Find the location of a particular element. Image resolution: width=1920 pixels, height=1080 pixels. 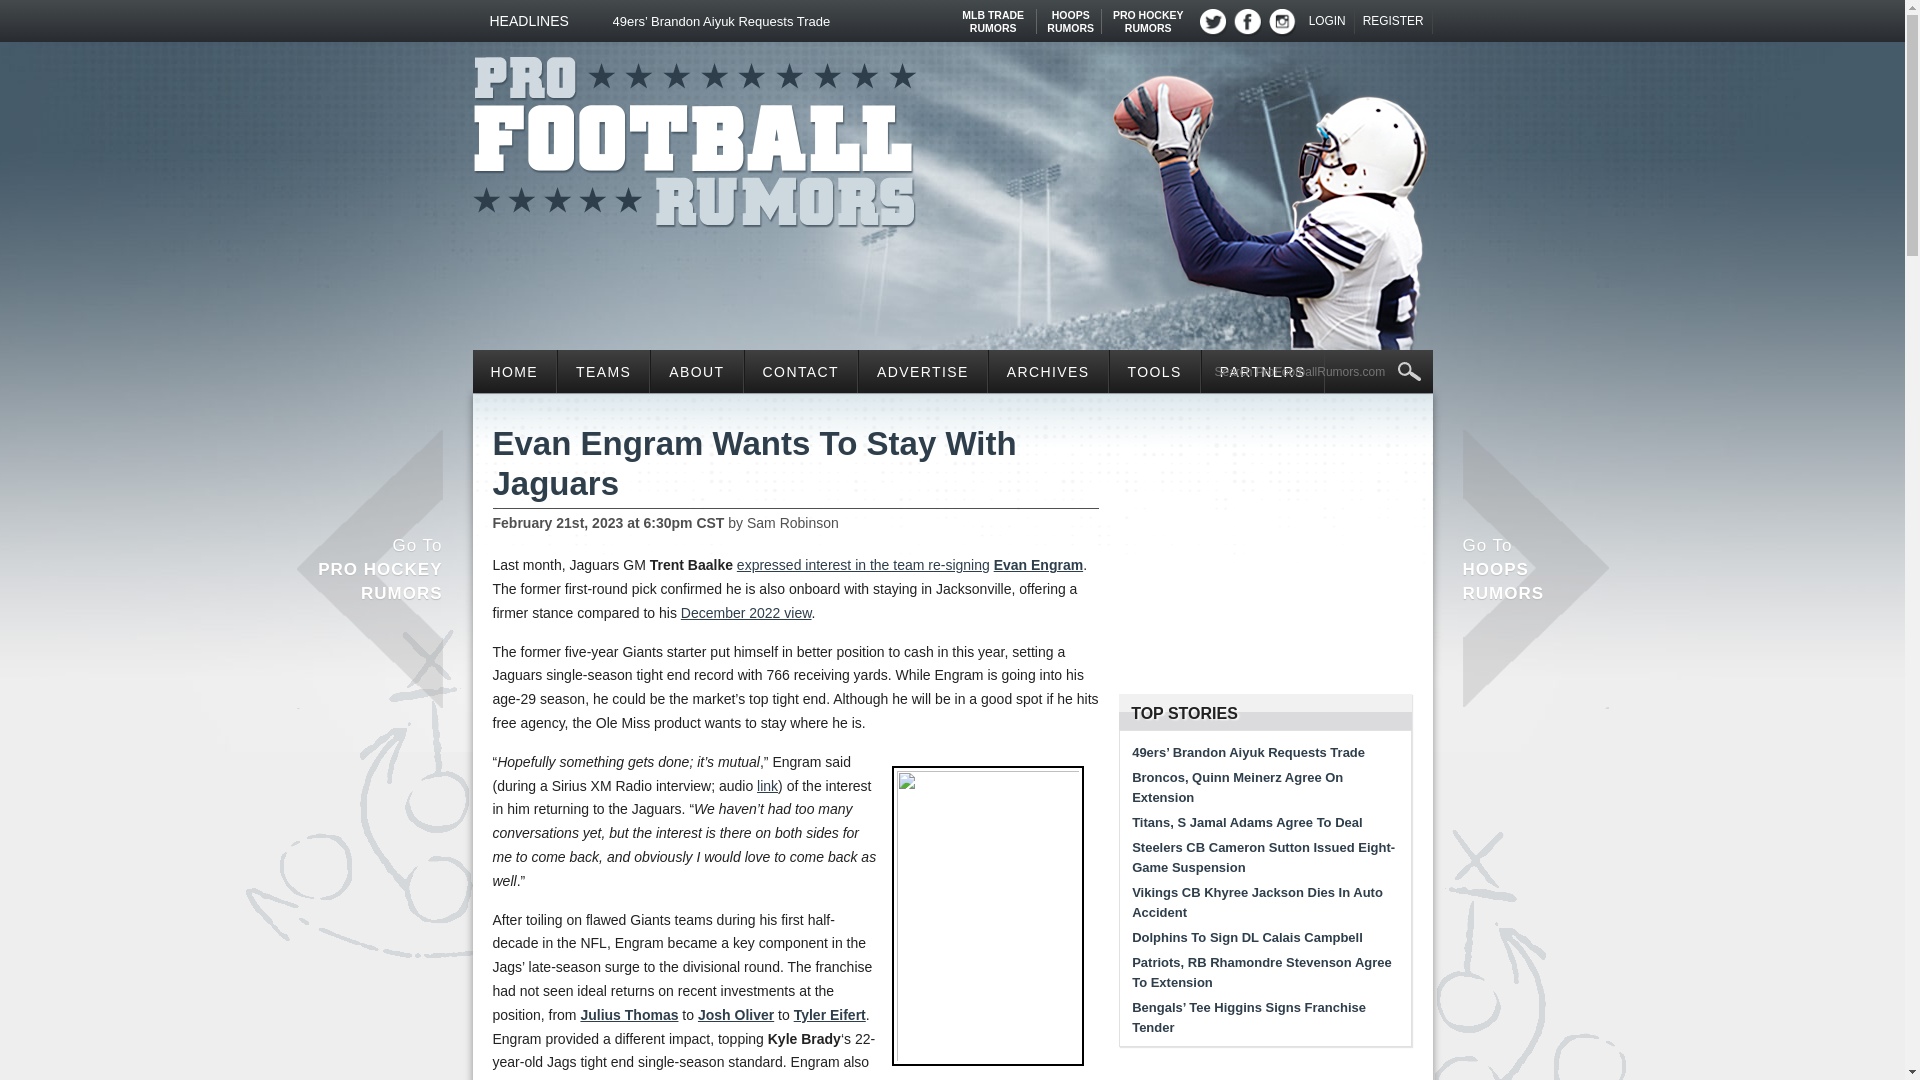

Pro Football Rumors is located at coordinates (1328, 21).